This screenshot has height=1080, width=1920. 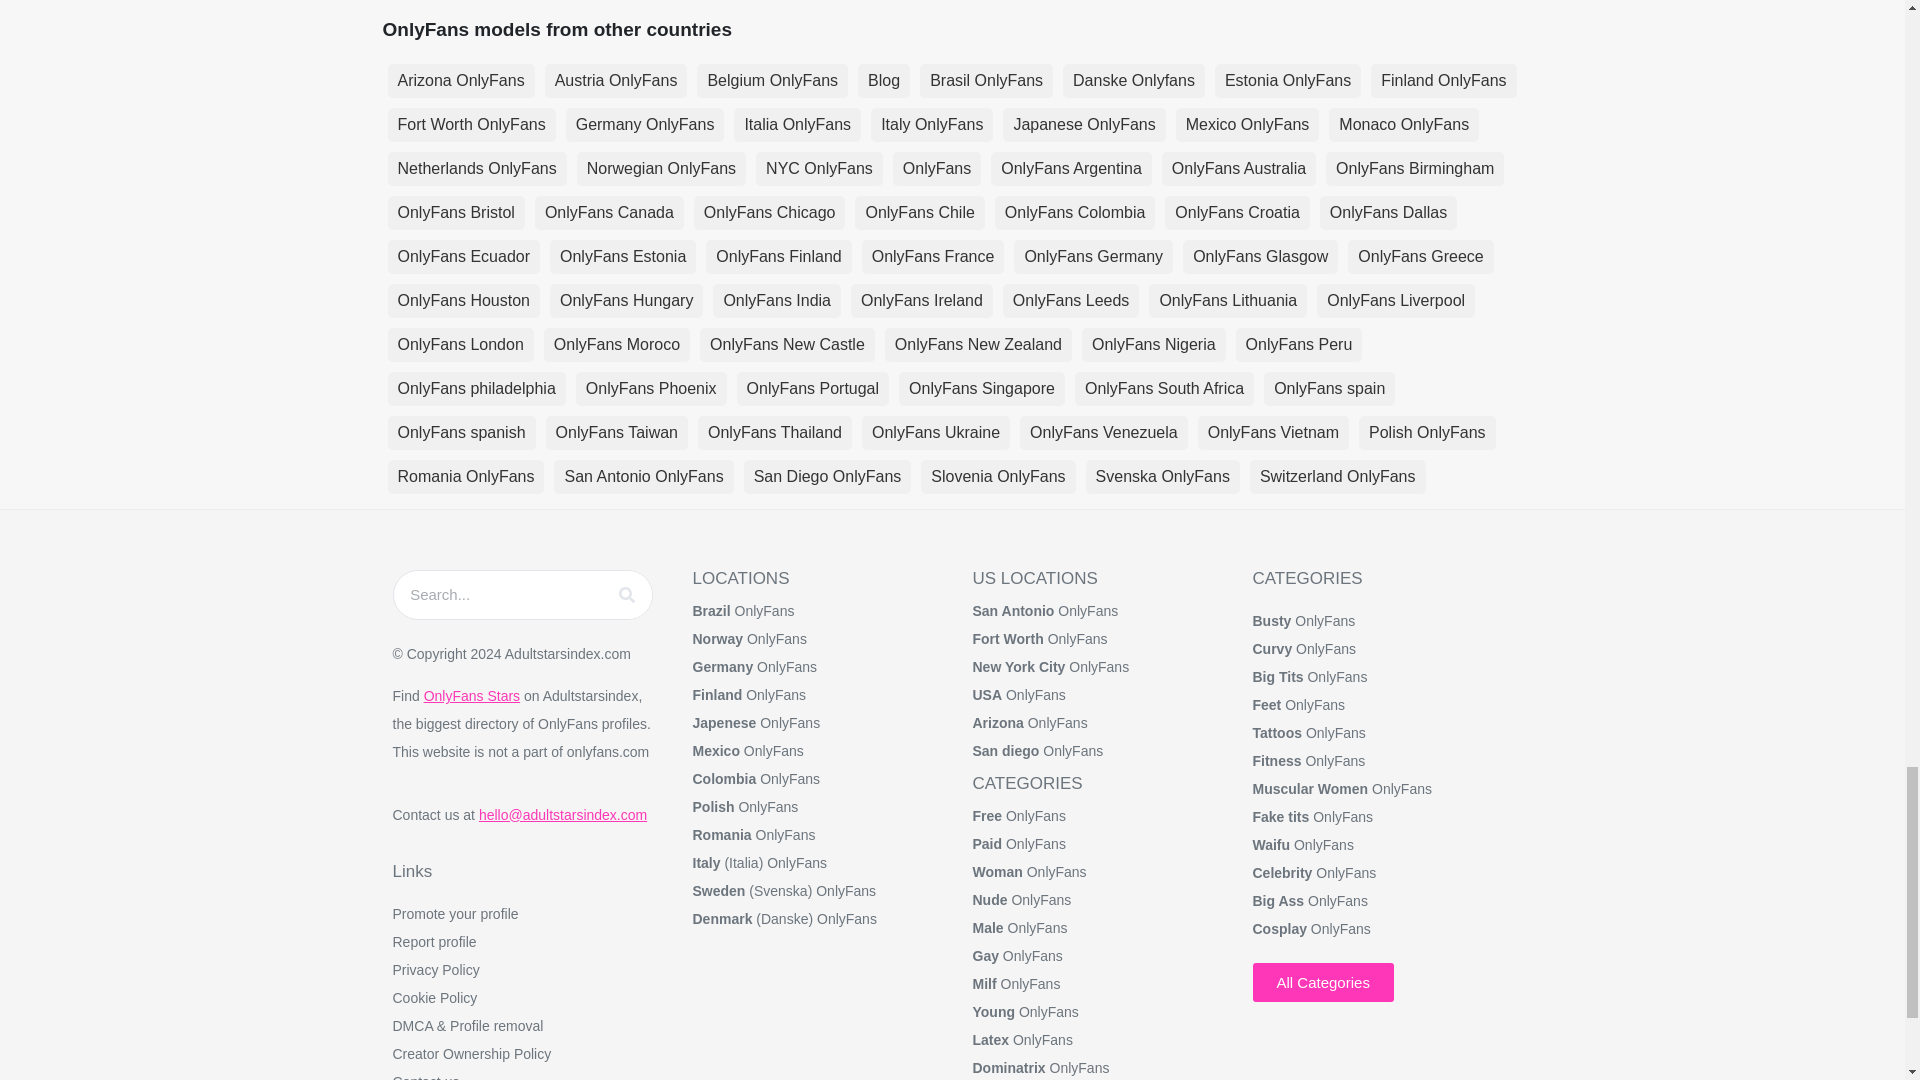 What do you see at coordinates (662, 168) in the screenshot?
I see `Norwegian OnlyFans Category` at bounding box center [662, 168].